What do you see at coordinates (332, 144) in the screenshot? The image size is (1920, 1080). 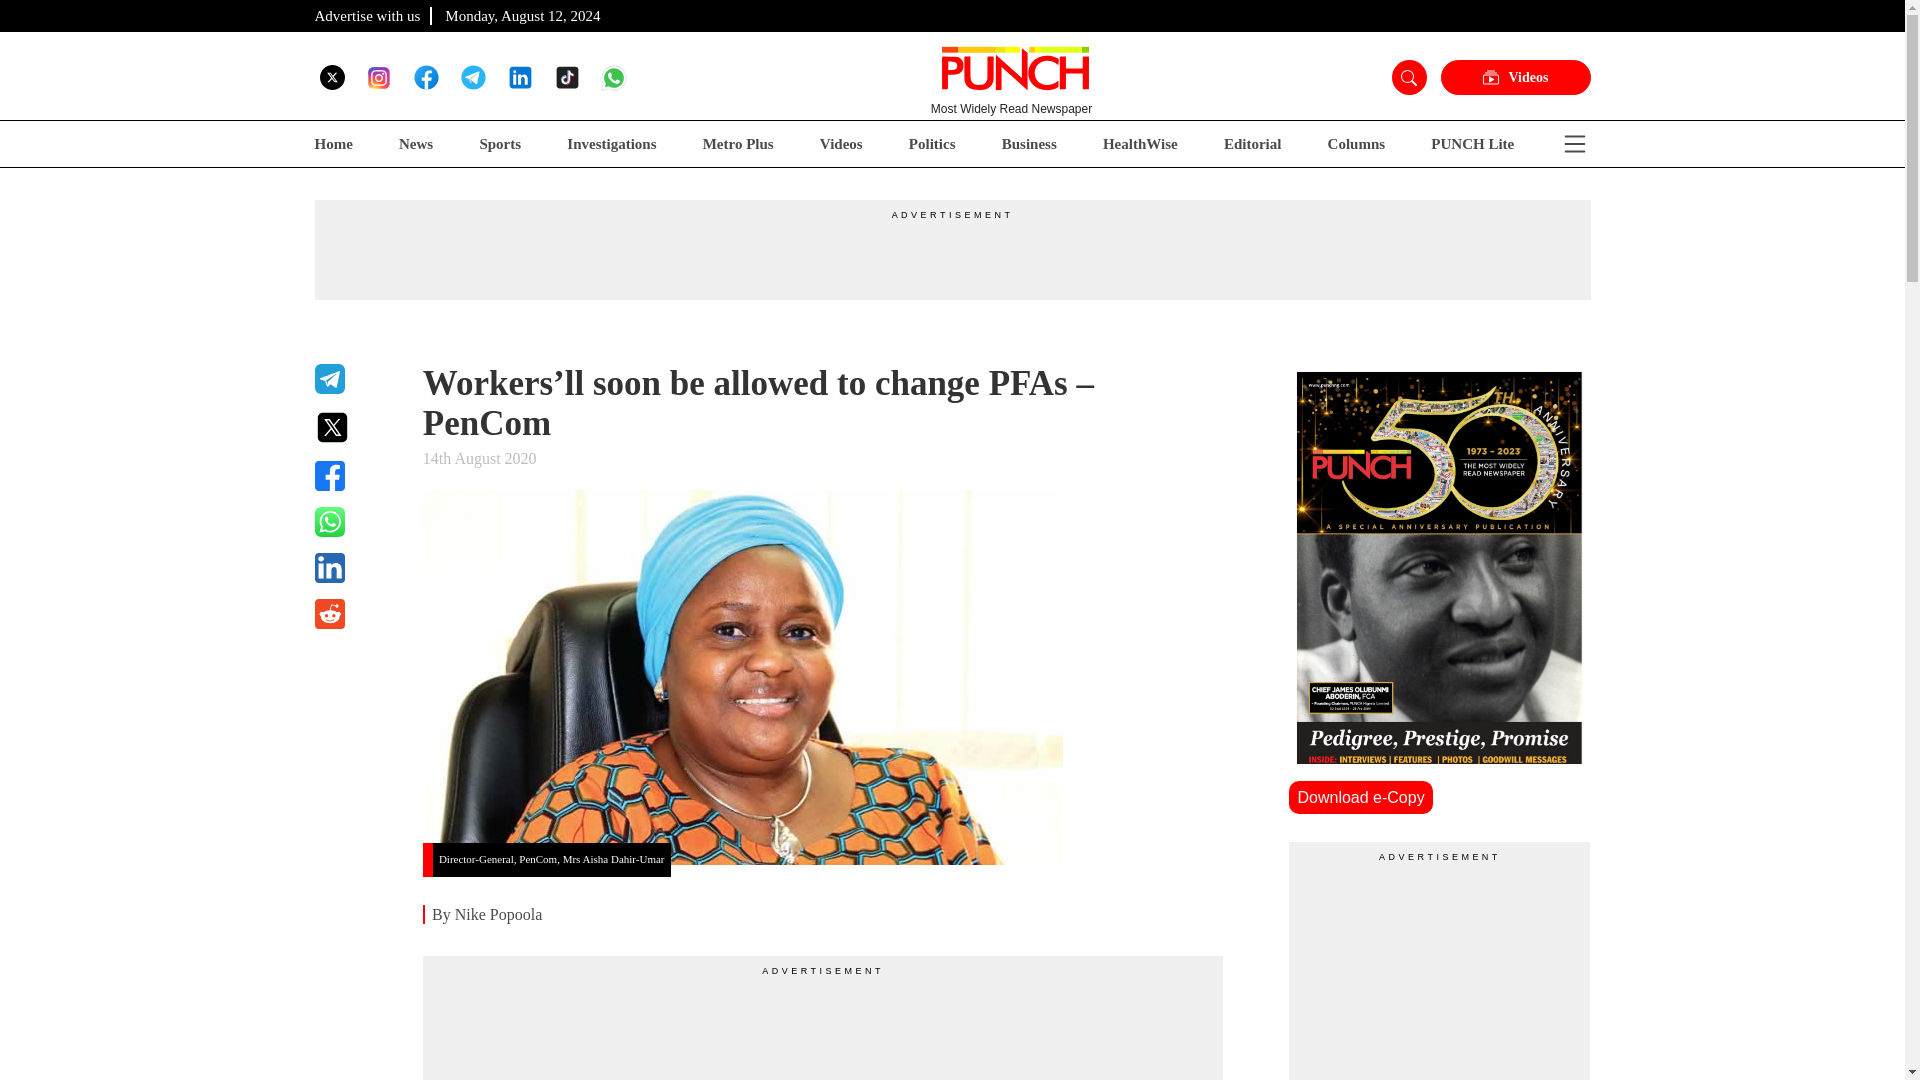 I see `Home` at bounding box center [332, 144].